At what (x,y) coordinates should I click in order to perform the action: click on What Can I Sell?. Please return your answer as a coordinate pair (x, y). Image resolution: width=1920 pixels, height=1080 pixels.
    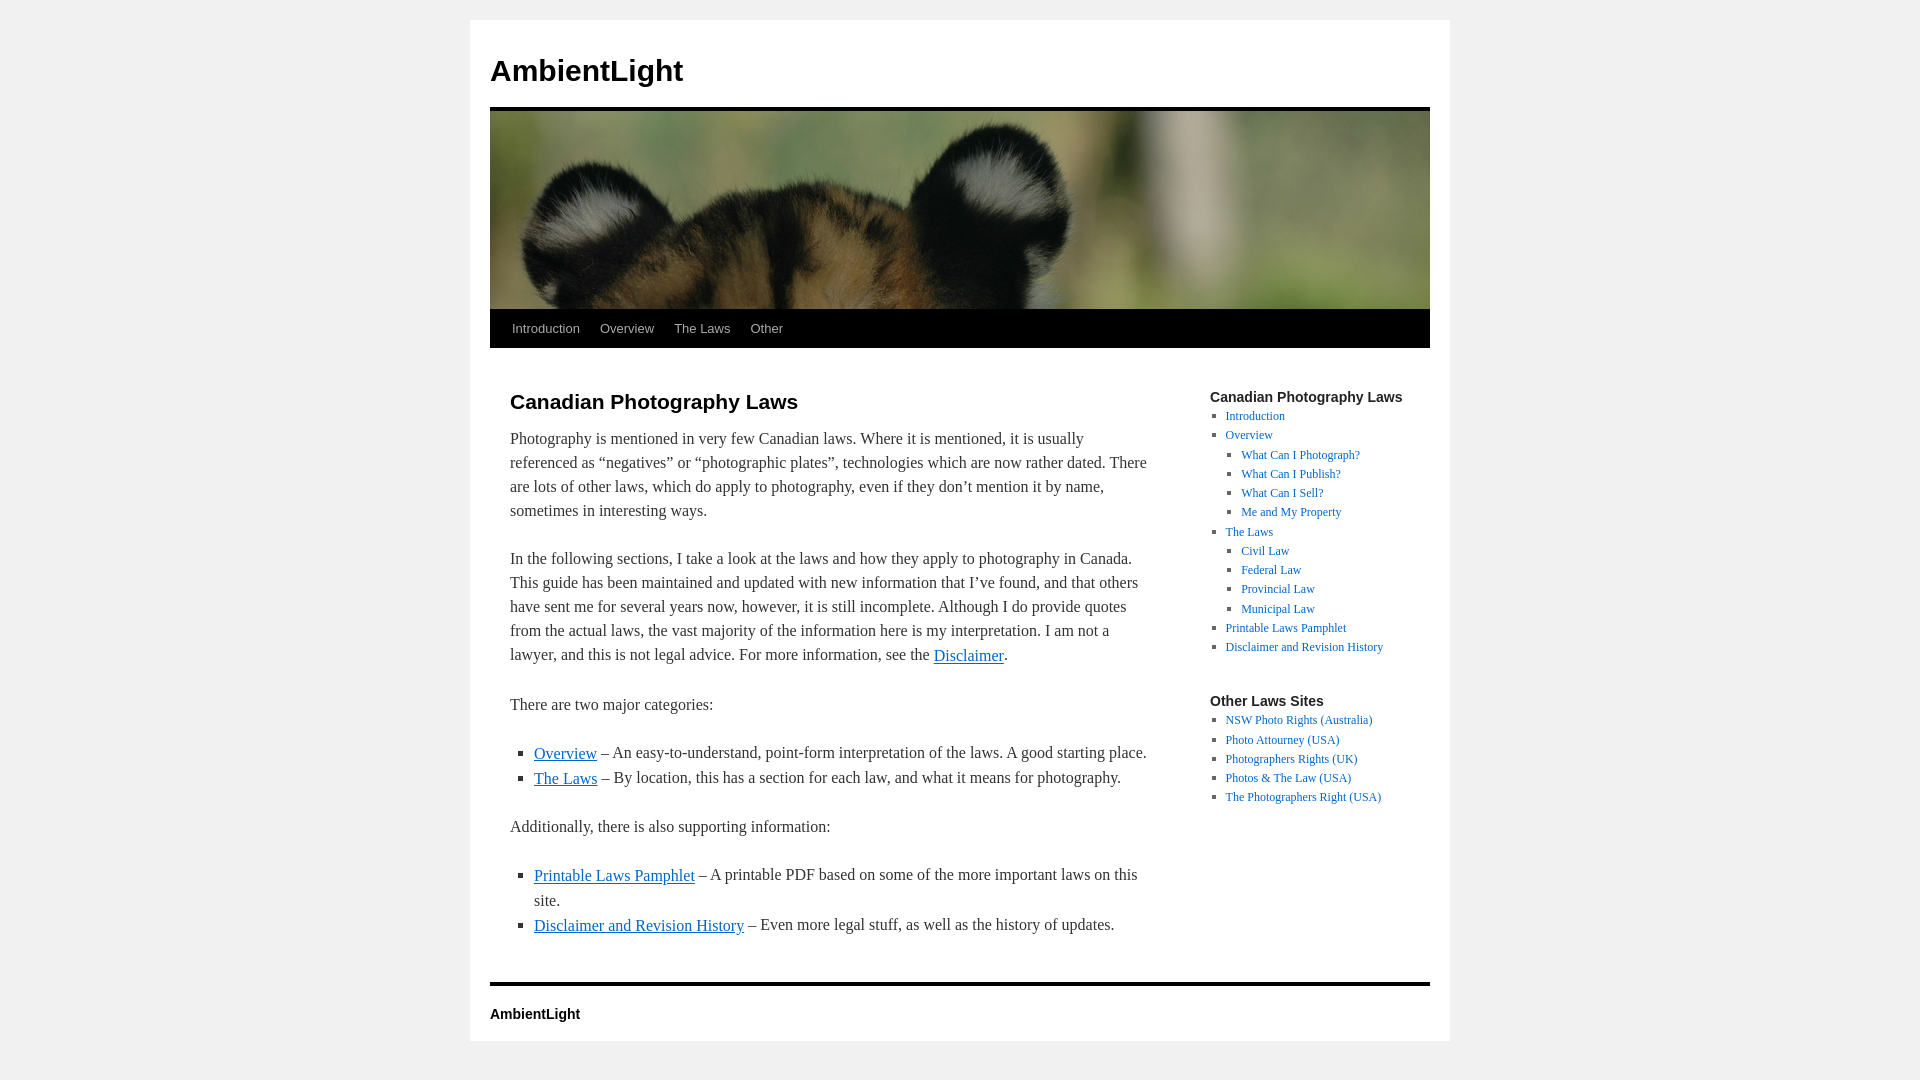
    Looking at the image, I should click on (1282, 493).